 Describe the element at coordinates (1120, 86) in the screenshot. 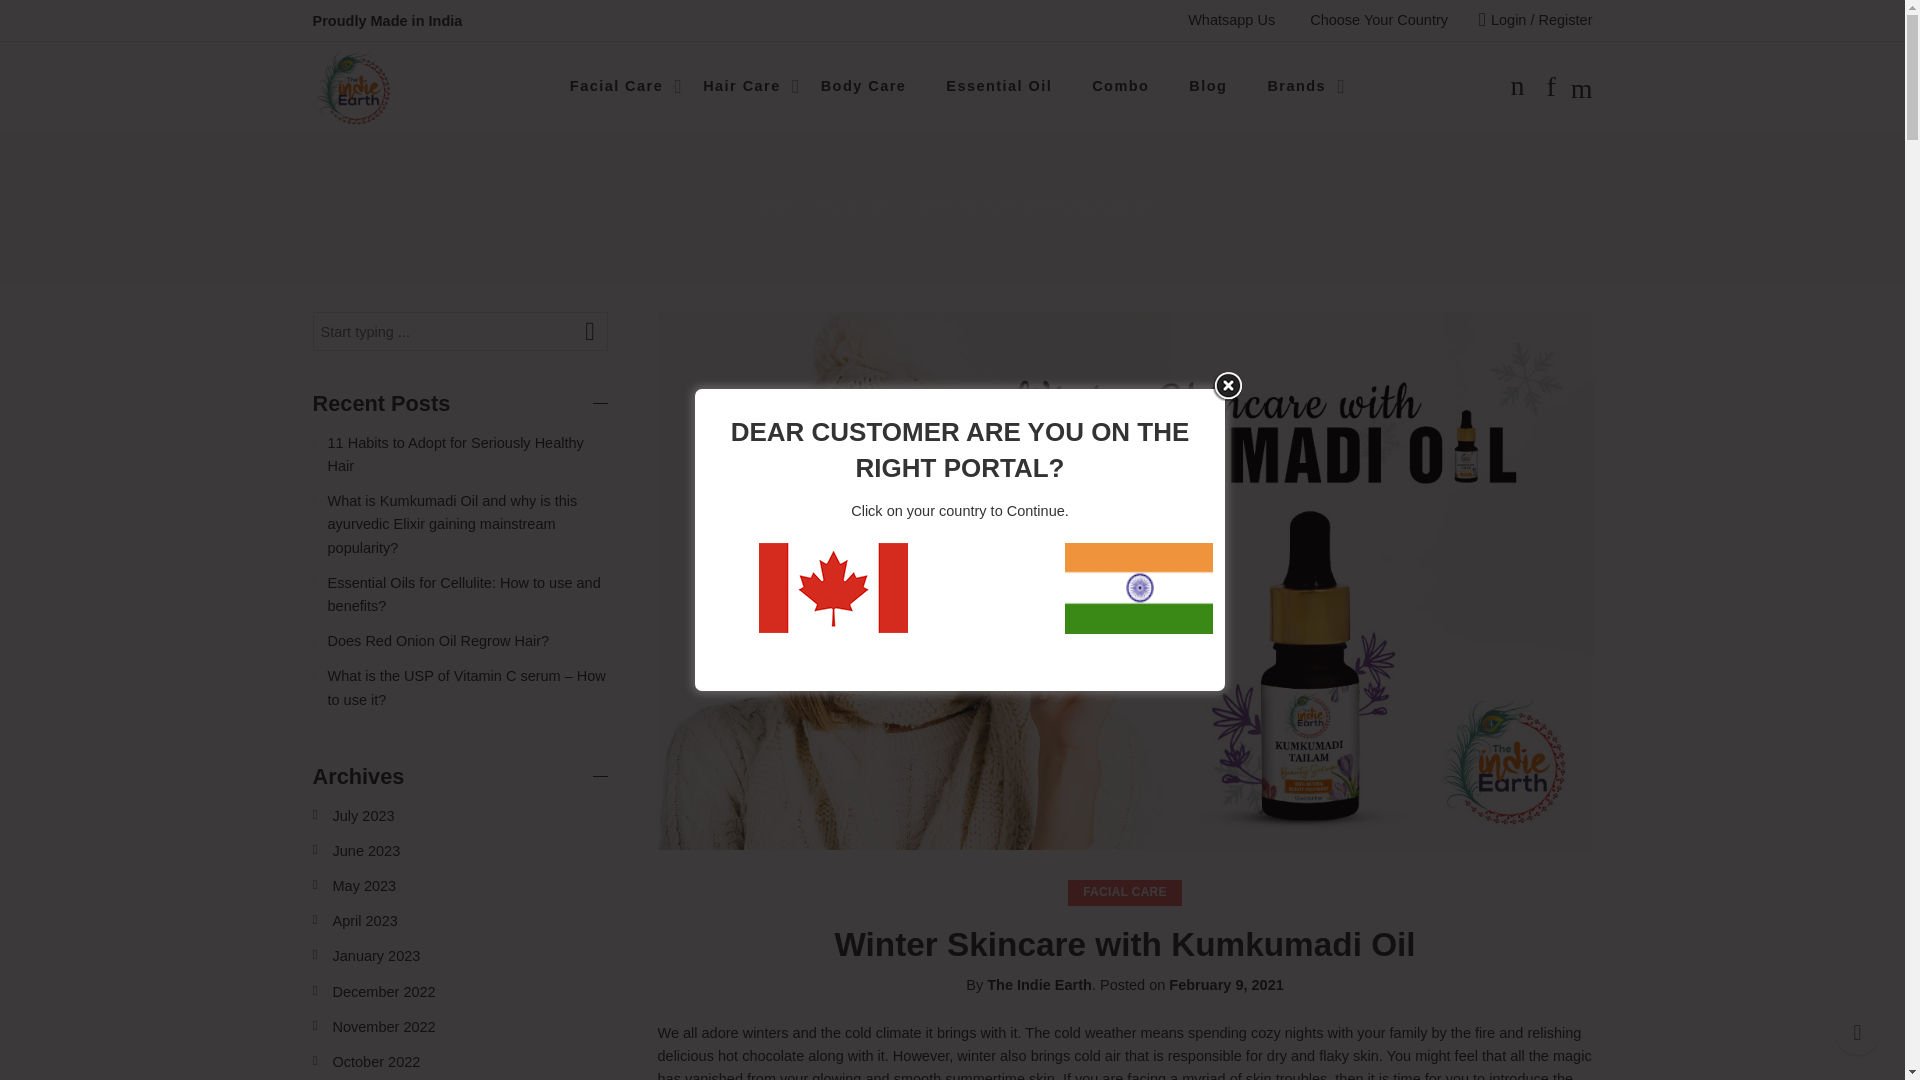

I see `Combo` at that location.